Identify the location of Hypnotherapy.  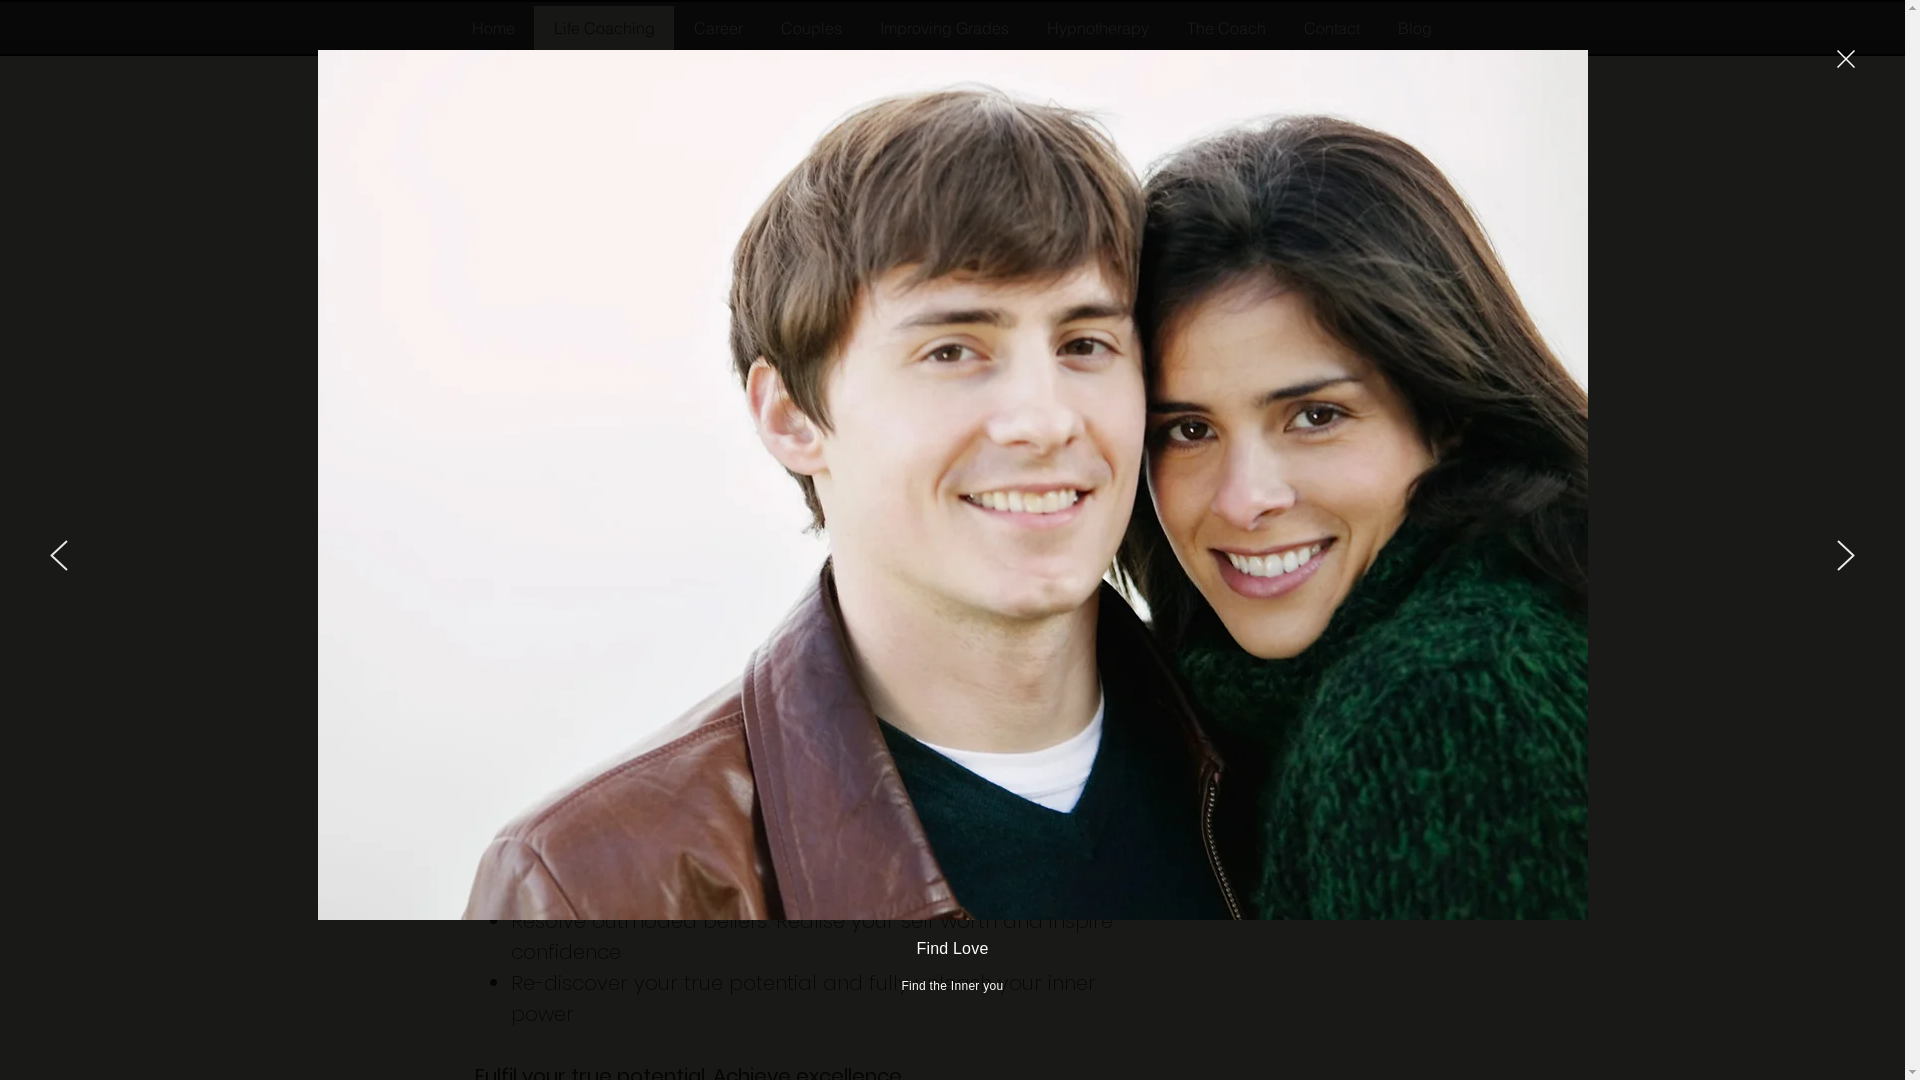
(1098, 28).